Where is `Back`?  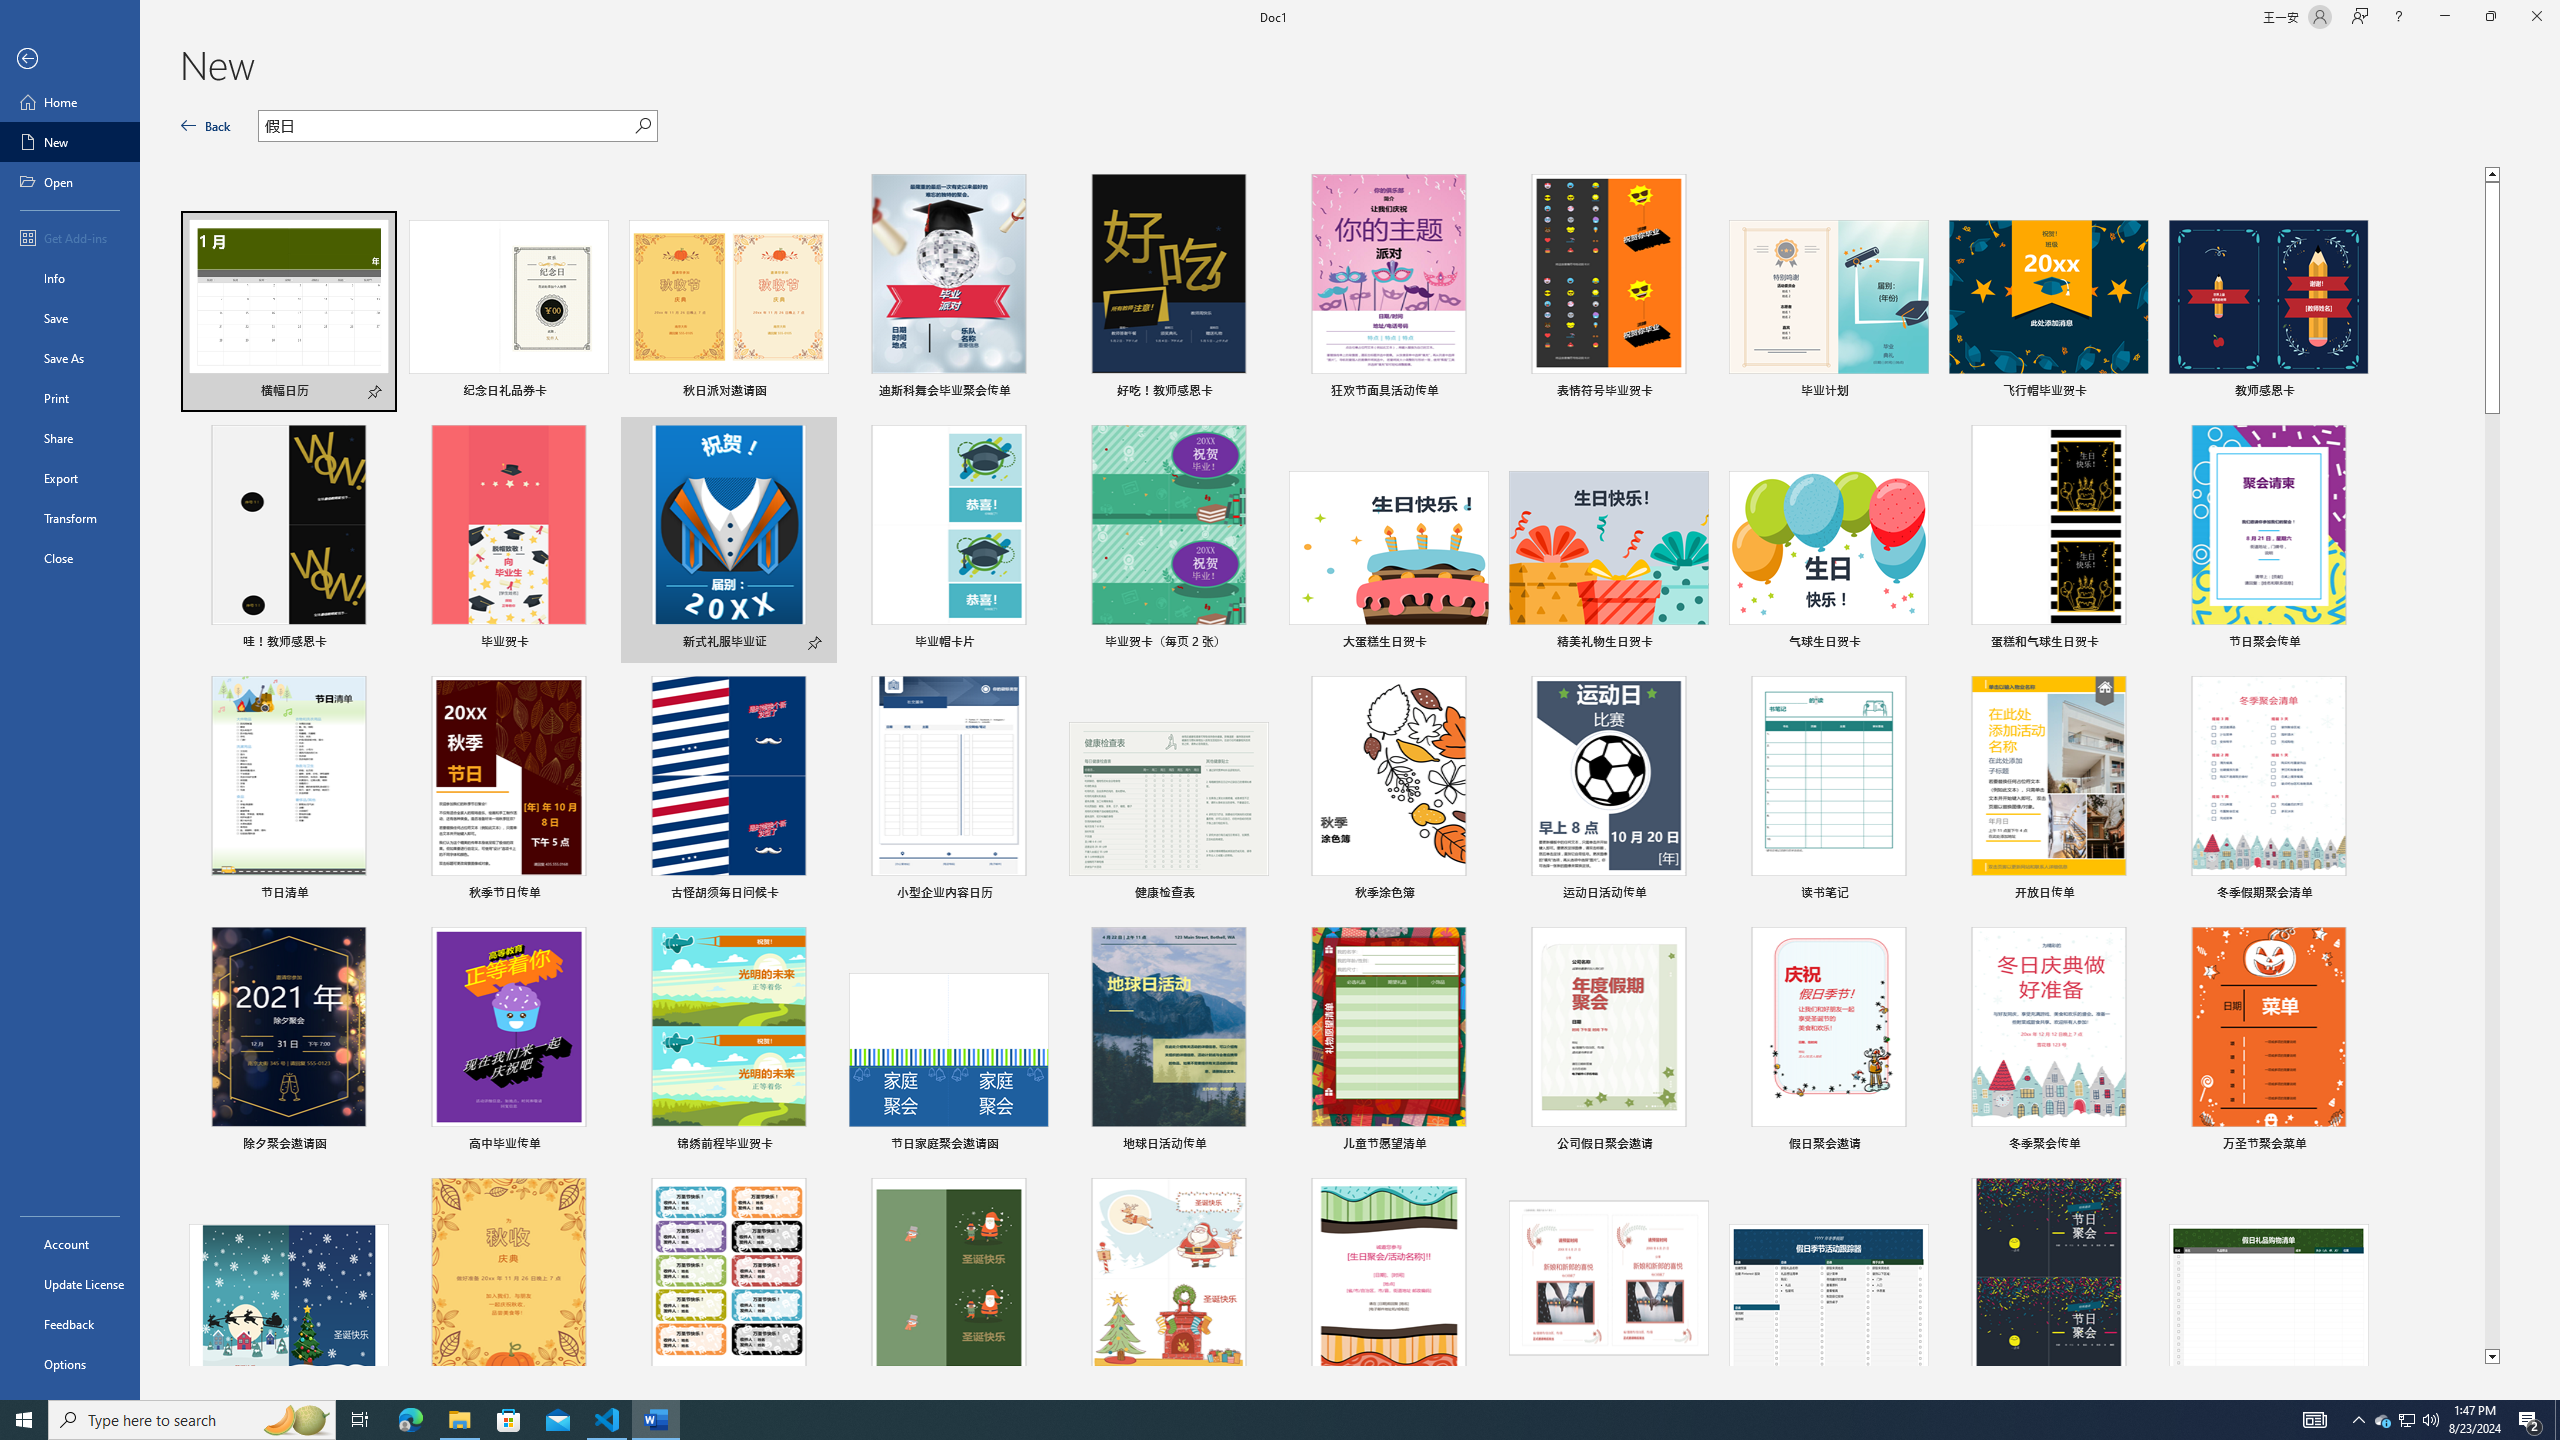 Back is located at coordinates (206, 126).